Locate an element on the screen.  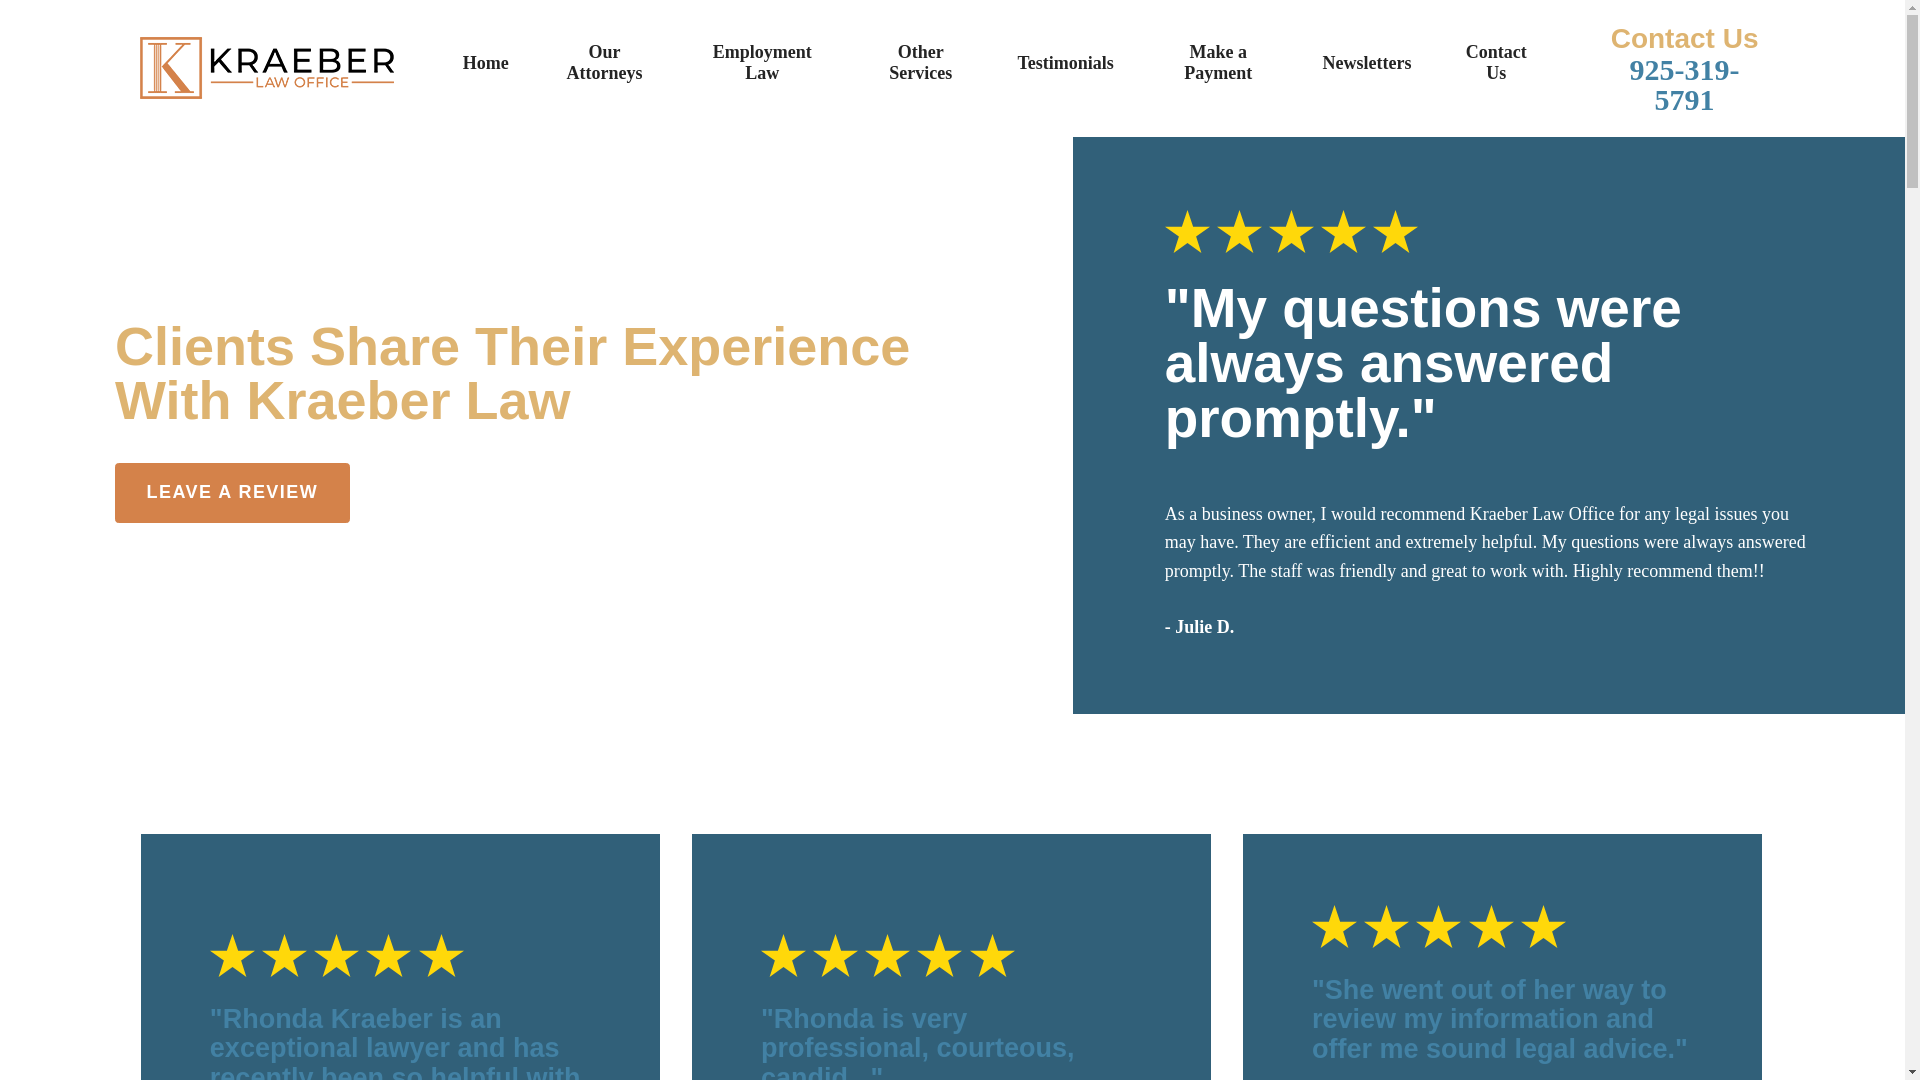
Employment Law is located at coordinates (762, 68).